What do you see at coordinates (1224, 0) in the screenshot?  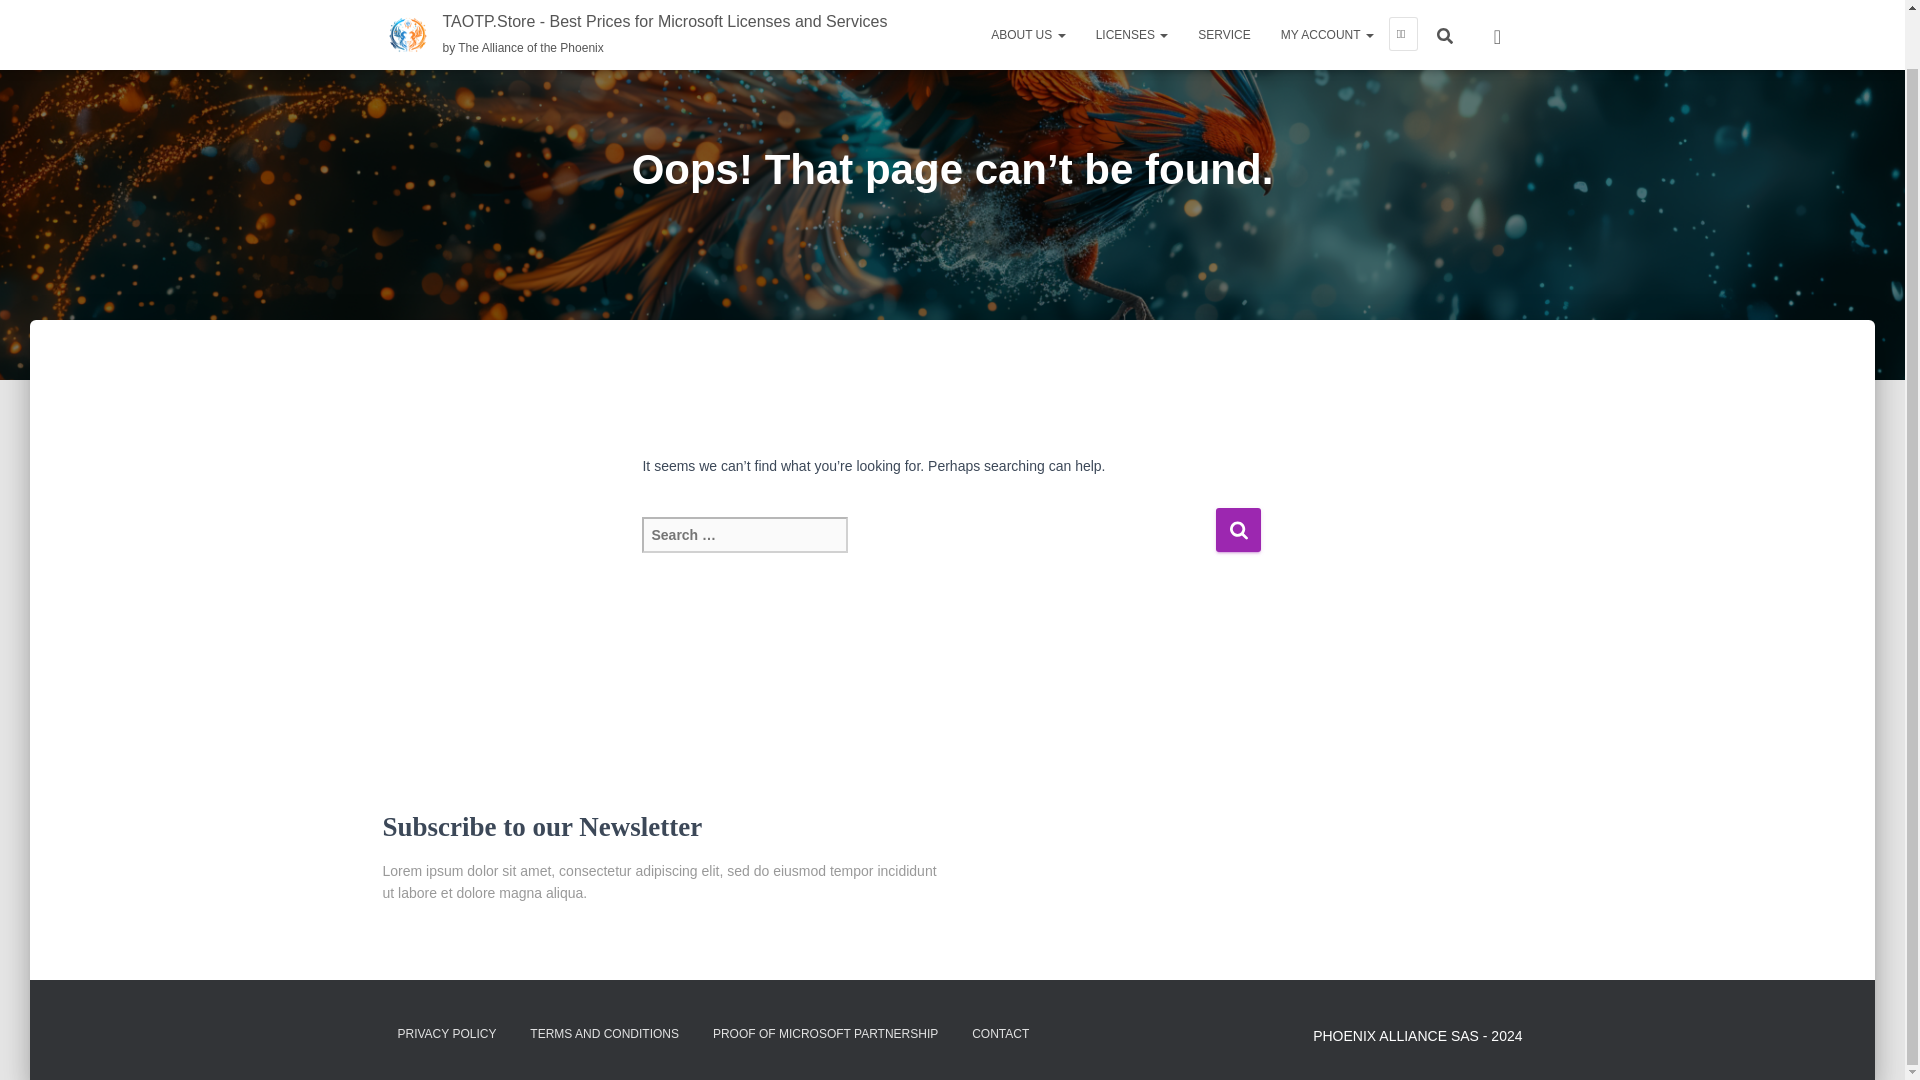 I see `Service` at bounding box center [1224, 0].